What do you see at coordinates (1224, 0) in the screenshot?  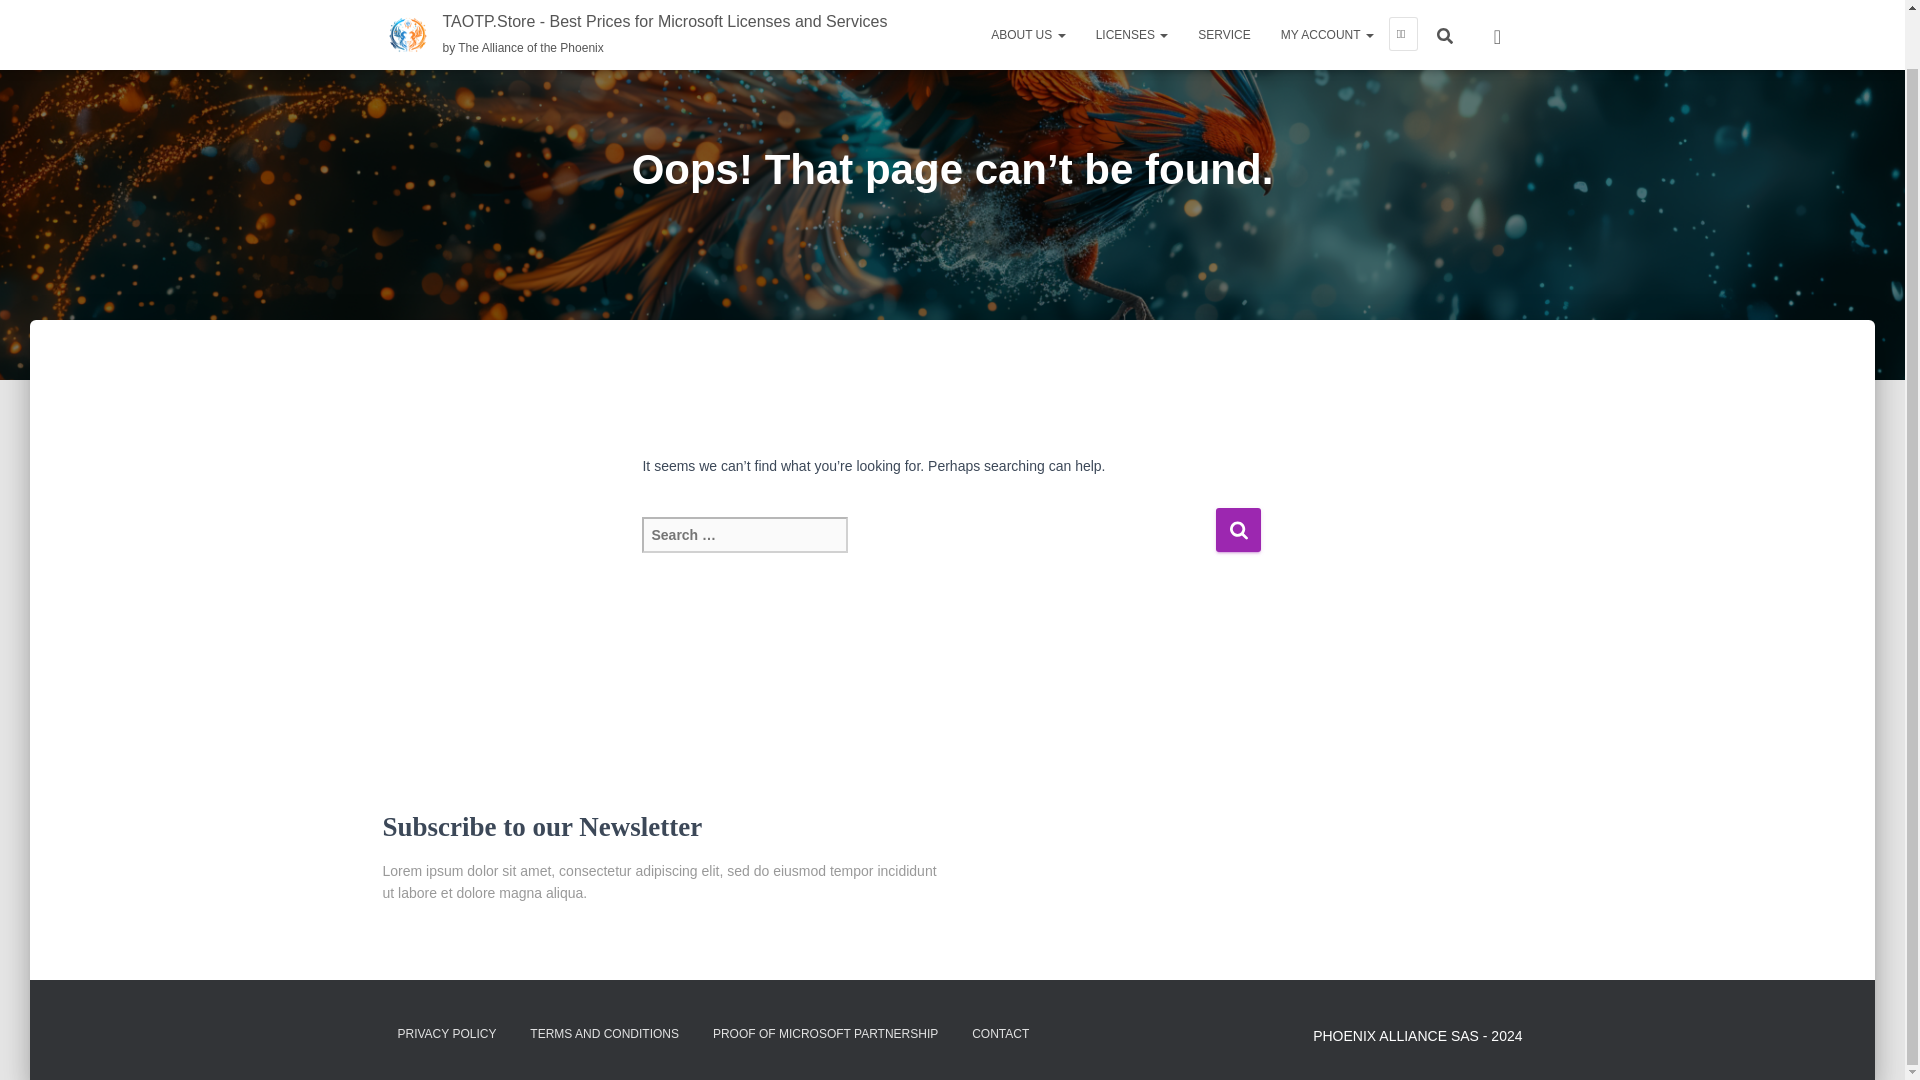 I see `Service` at bounding box center [1224, 0].